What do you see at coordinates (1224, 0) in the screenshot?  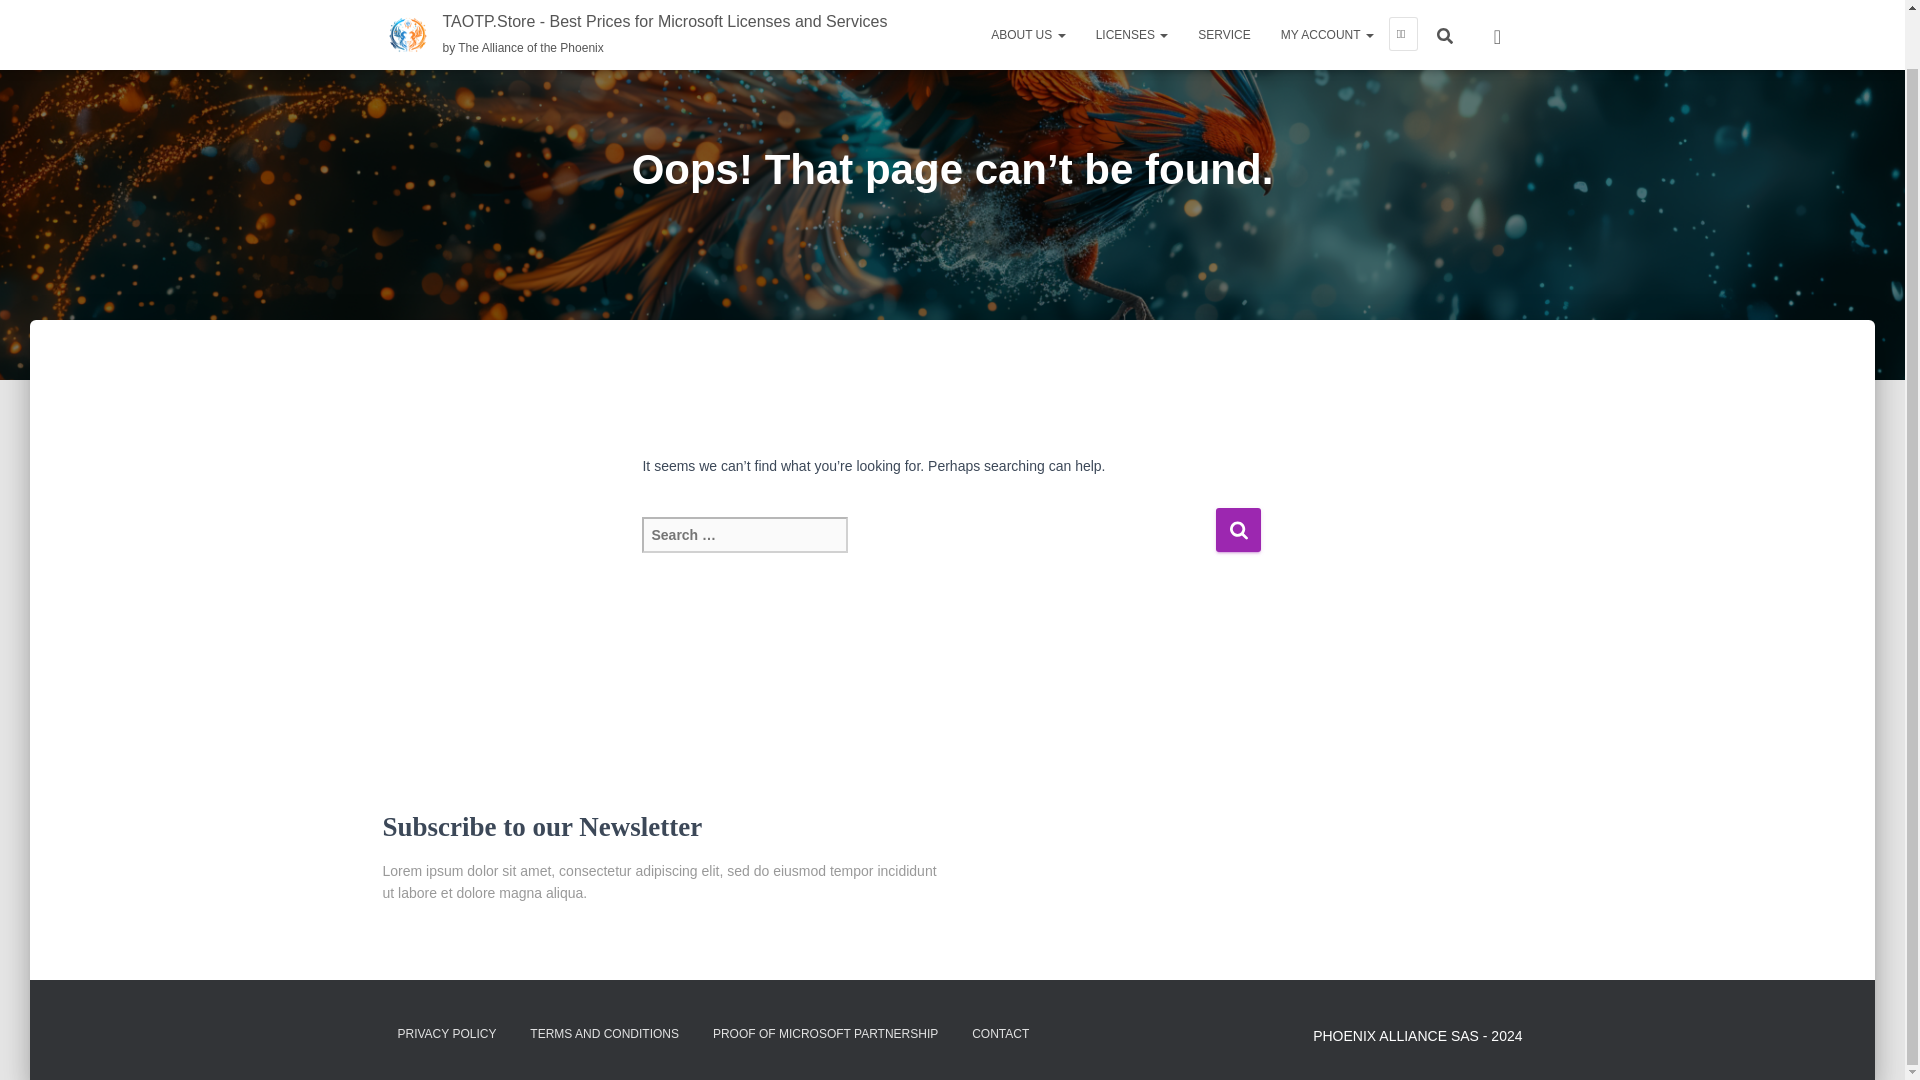 I see `Service` at bounding box center [1224, 0].